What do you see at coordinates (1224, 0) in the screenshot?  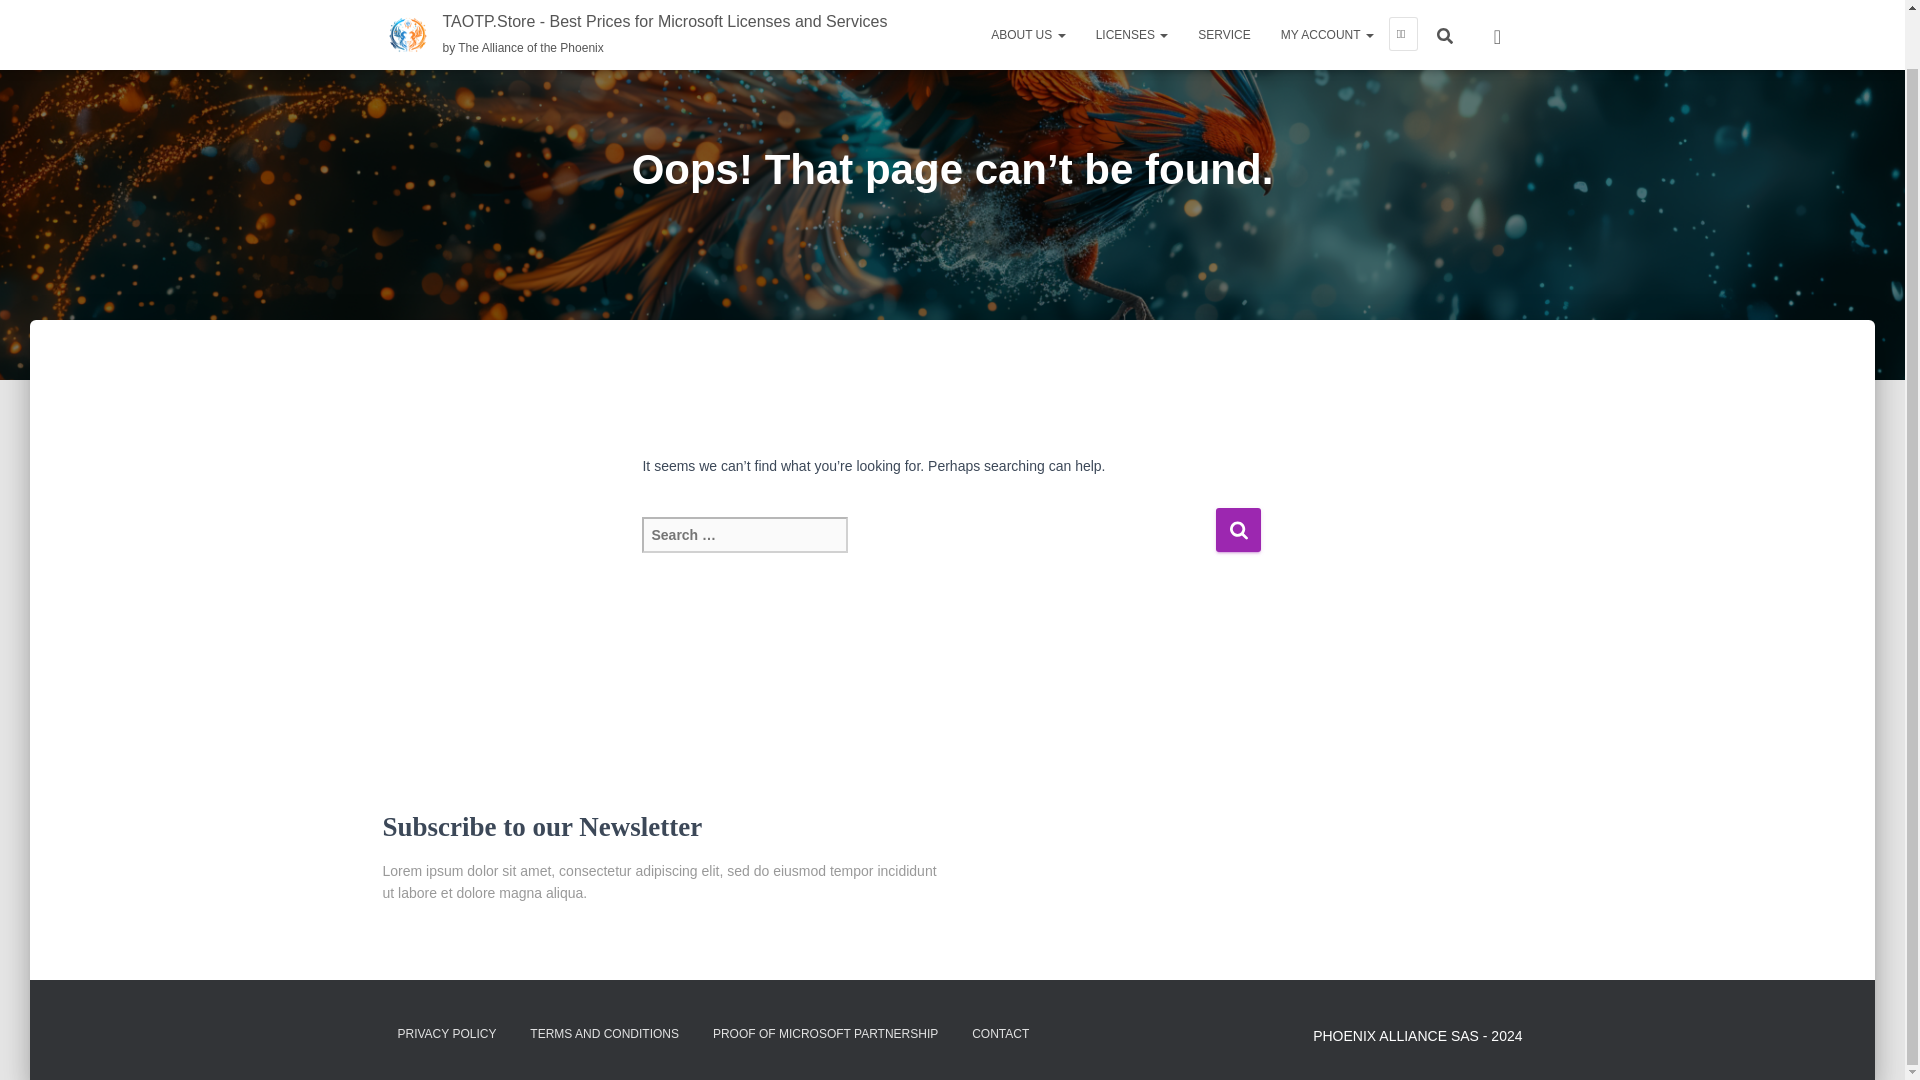 I see `Service` at bounding box center [1224, 0].